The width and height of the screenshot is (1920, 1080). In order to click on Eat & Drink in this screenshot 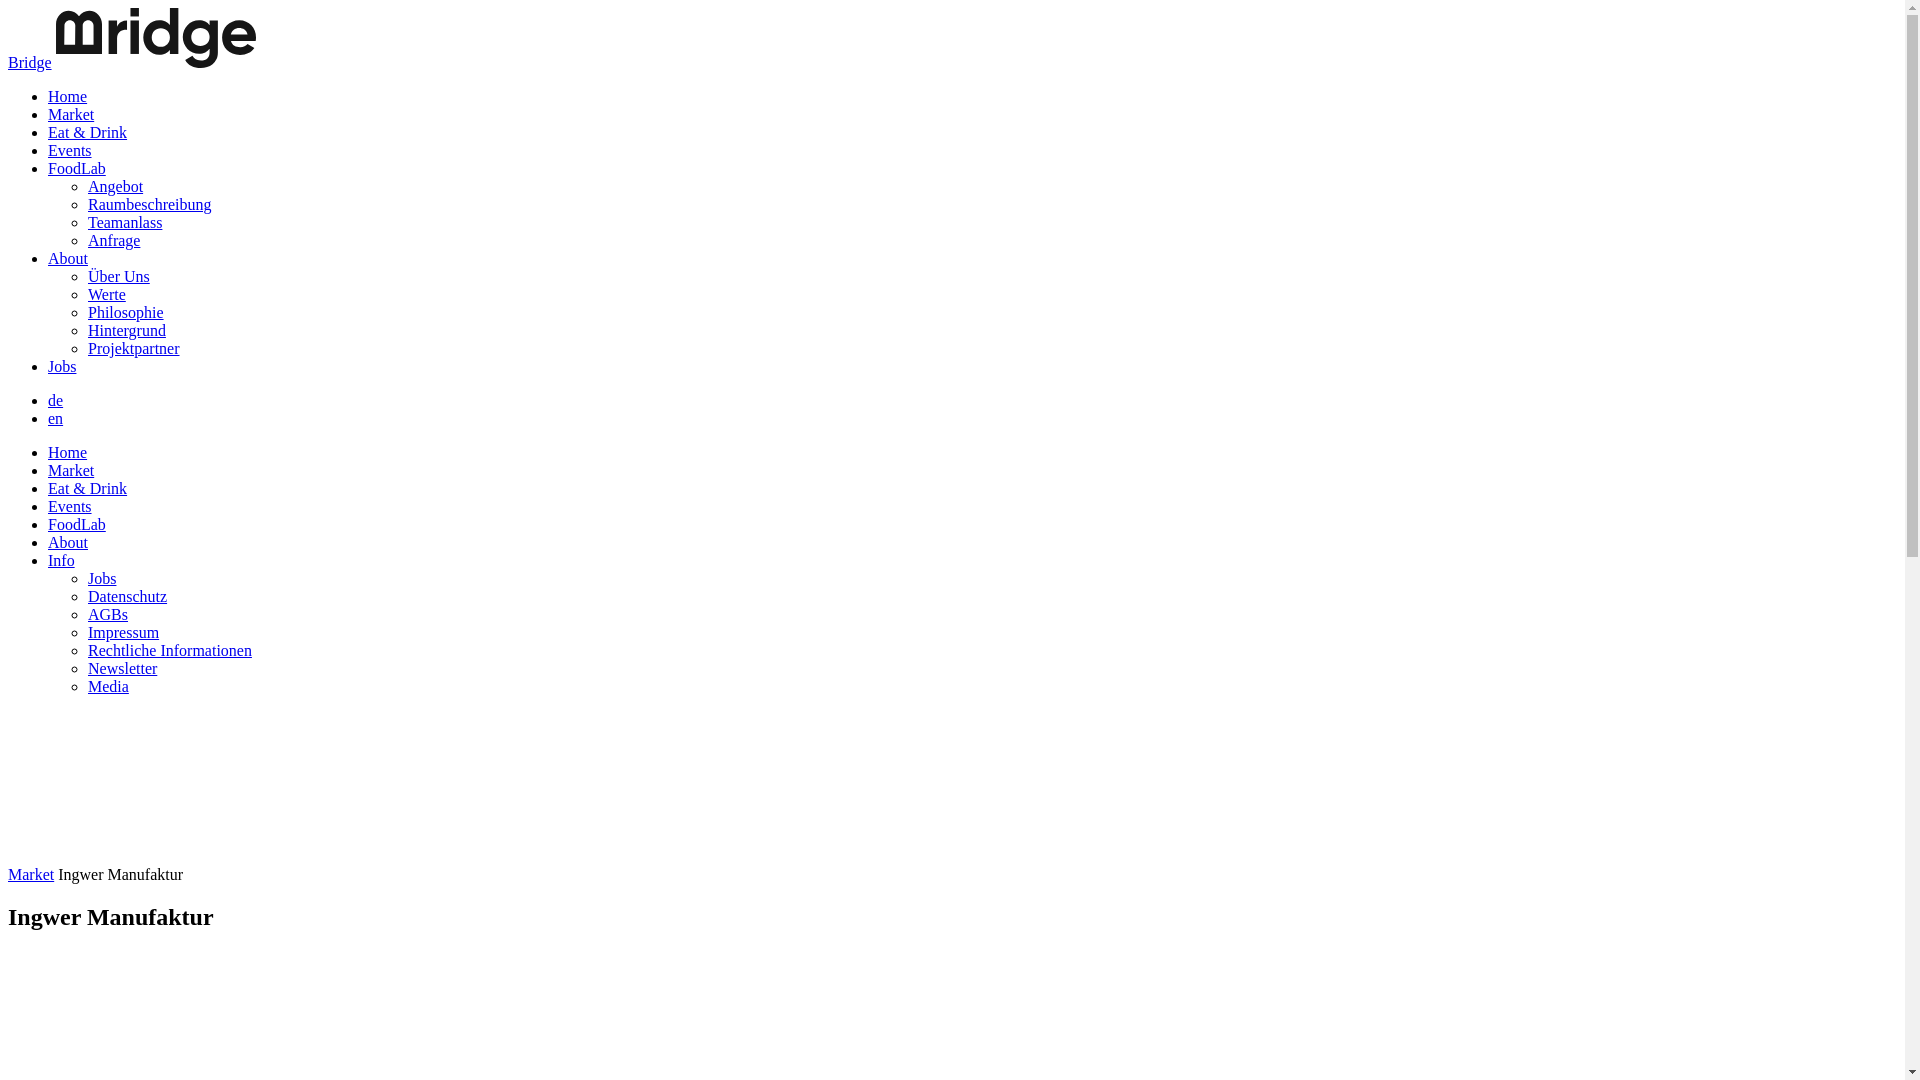, I will do `click(88, 488)`.